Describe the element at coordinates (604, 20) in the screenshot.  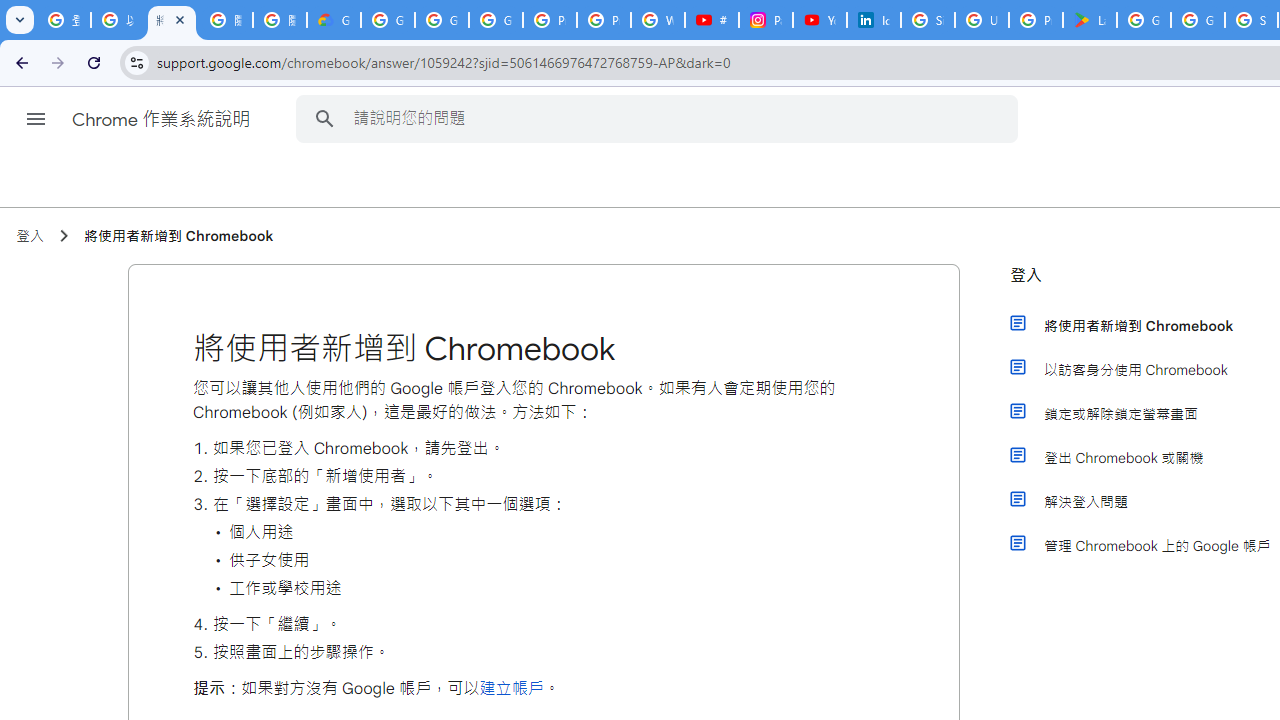
I see `Privacy Help Center - Policies Help` at that location.